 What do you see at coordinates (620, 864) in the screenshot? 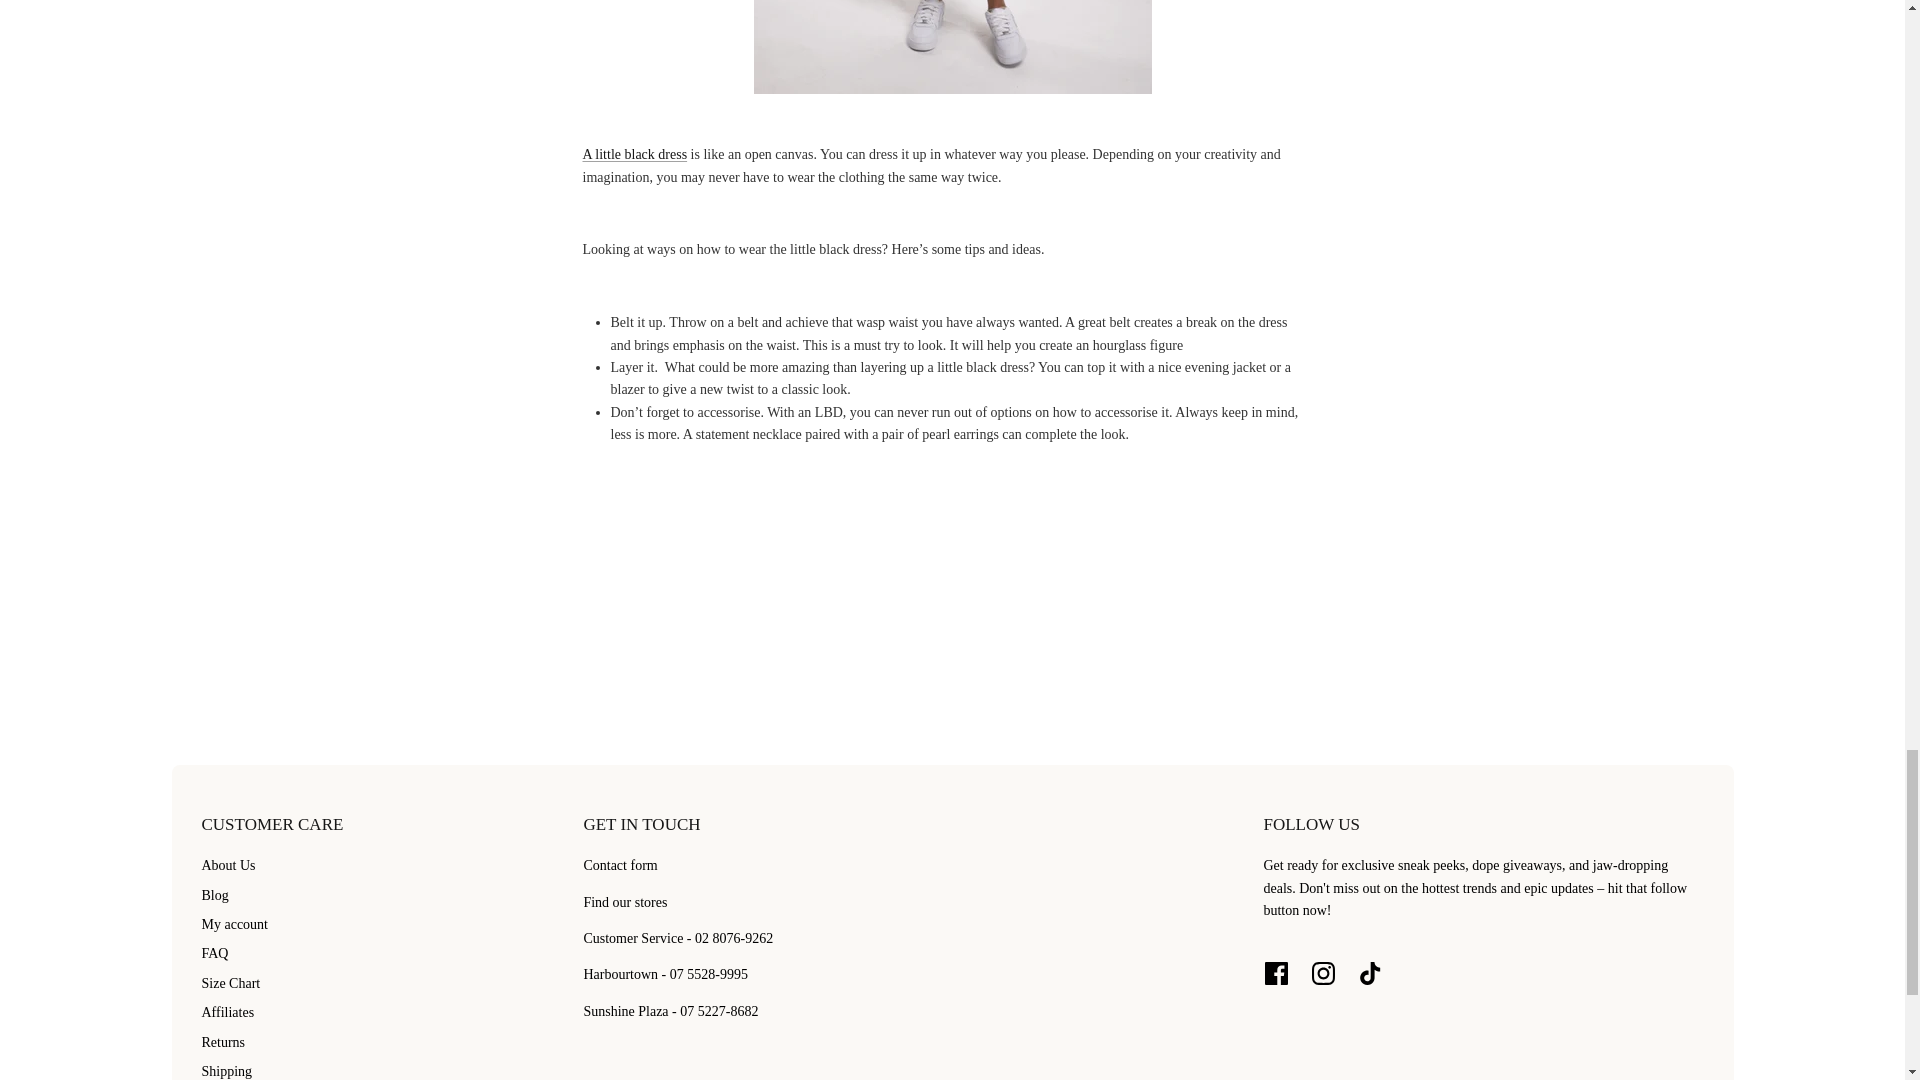
I see `Contact` at bounding box center [620, 864].